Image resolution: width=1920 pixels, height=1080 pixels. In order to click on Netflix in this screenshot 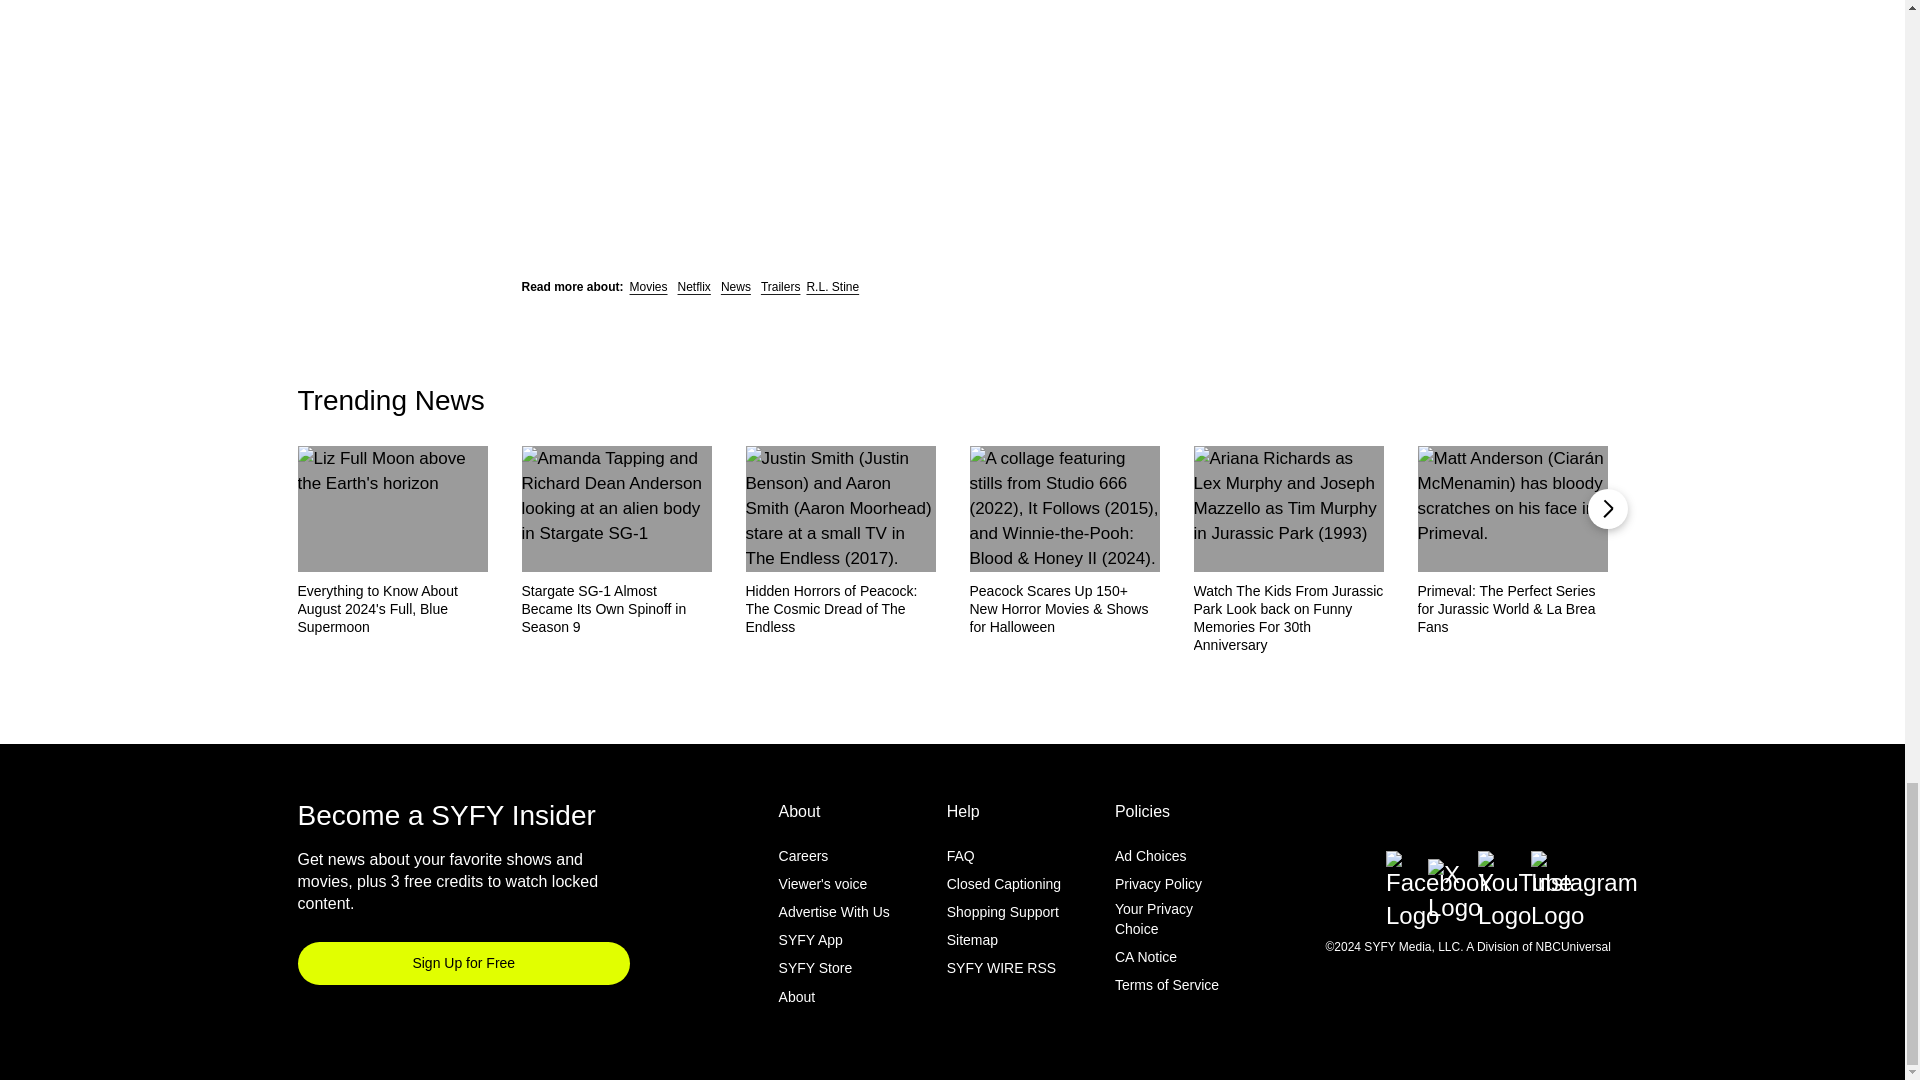, I will do `click(694, 286)`.